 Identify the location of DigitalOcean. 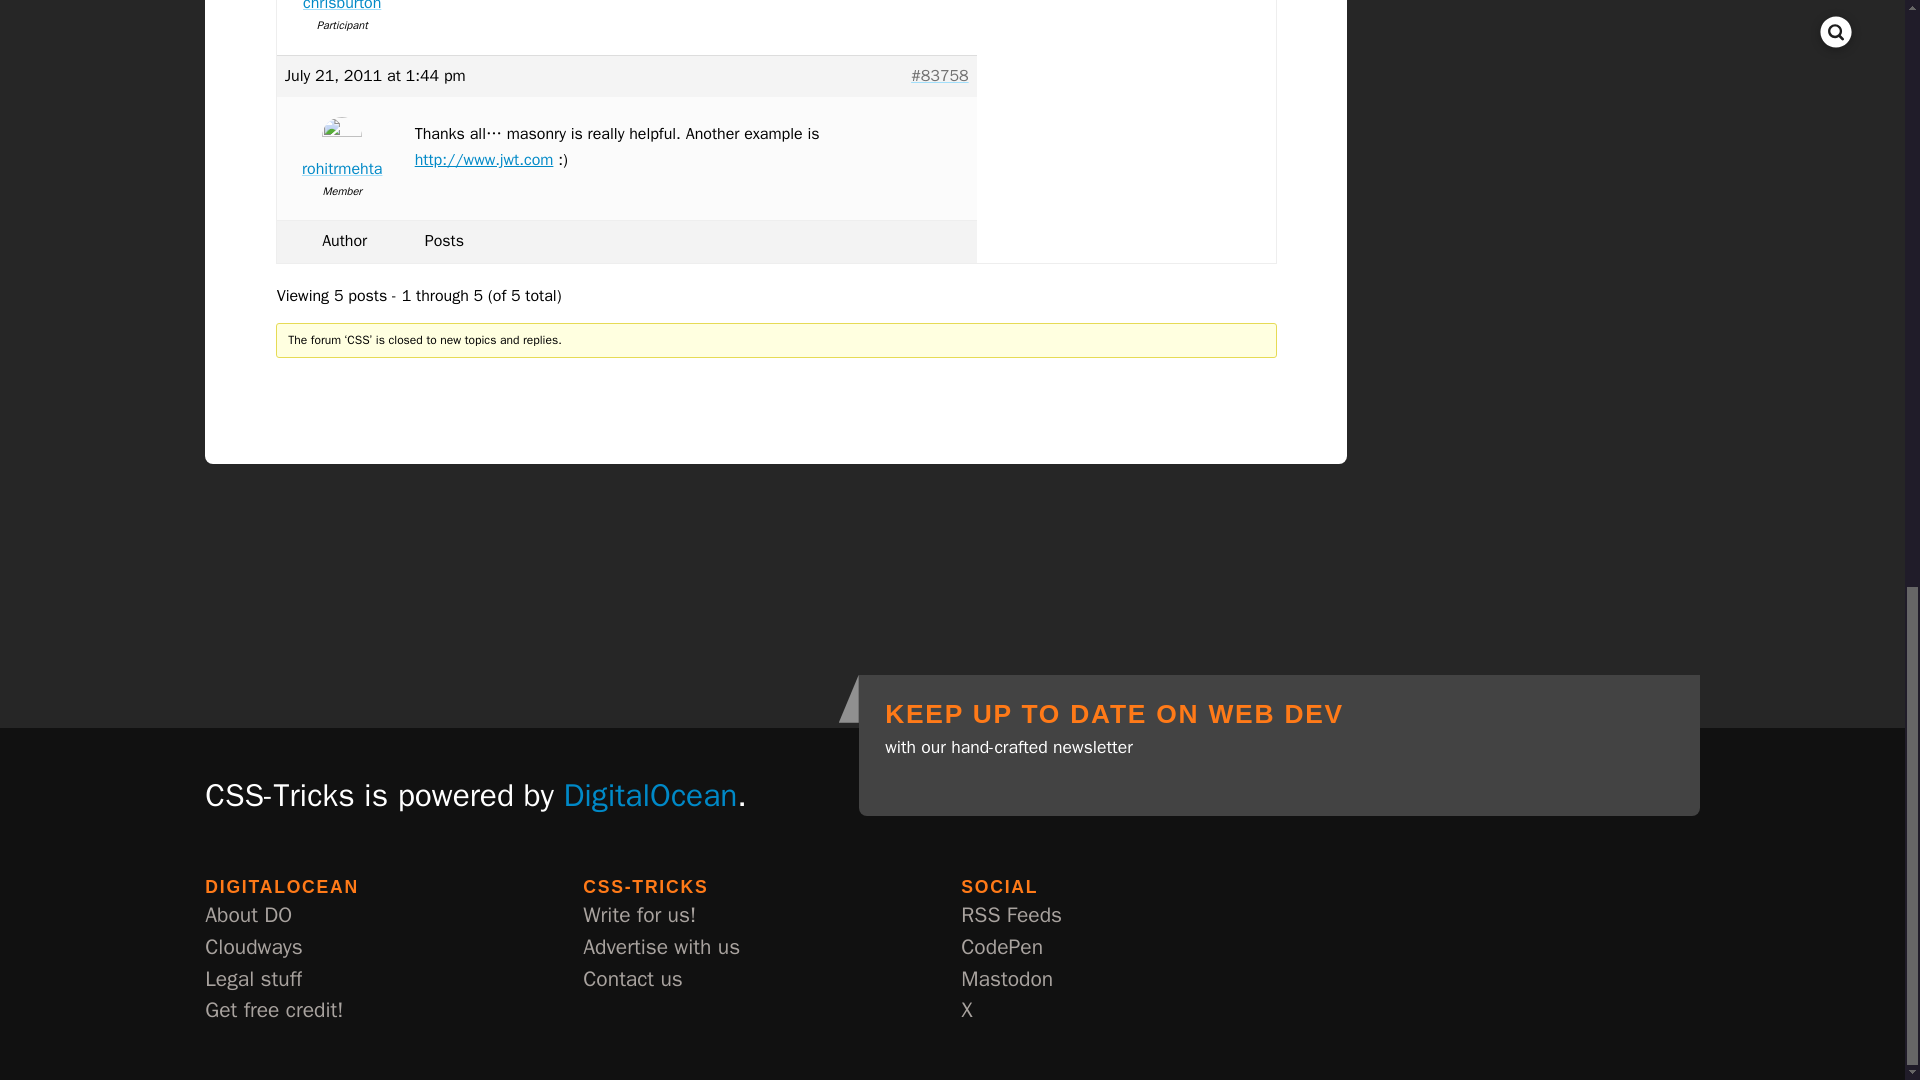
(650, 795).